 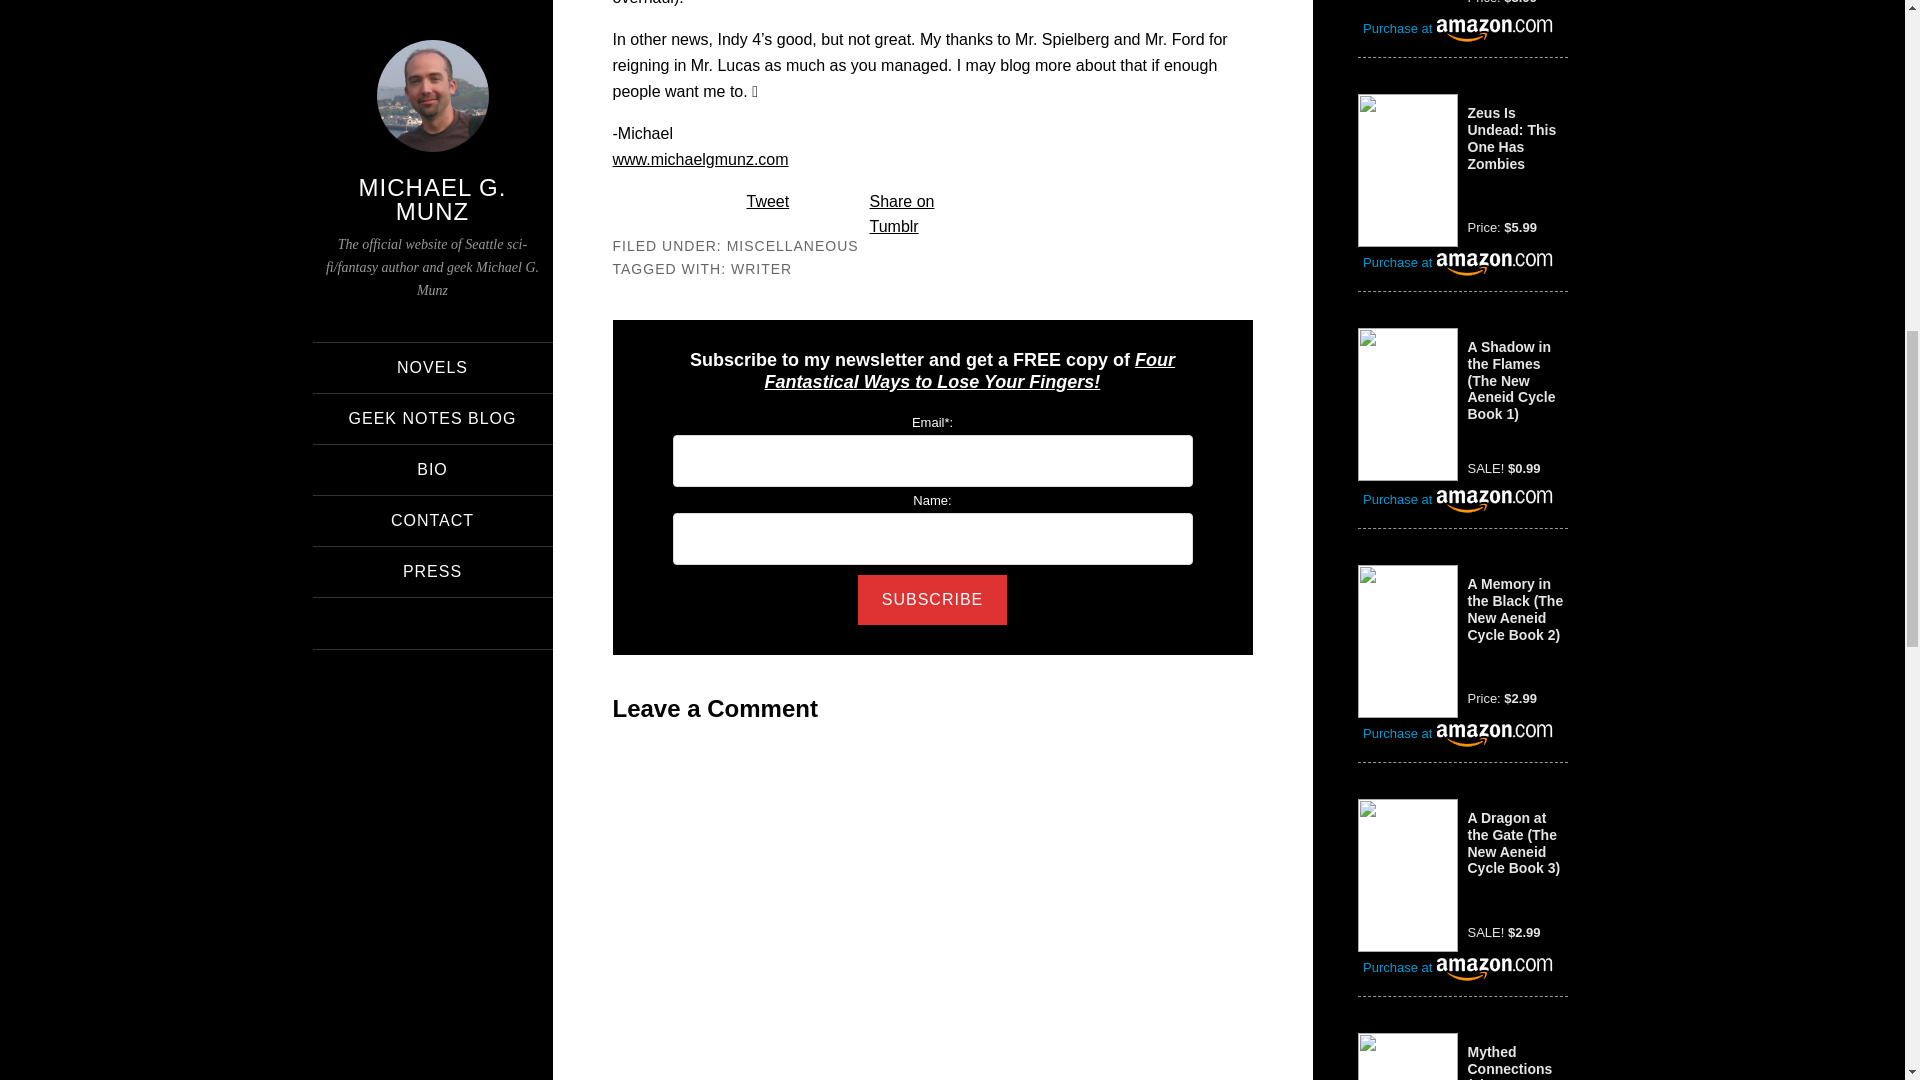 I want to click on Share on Tumblr, so click(x=902, y=214).